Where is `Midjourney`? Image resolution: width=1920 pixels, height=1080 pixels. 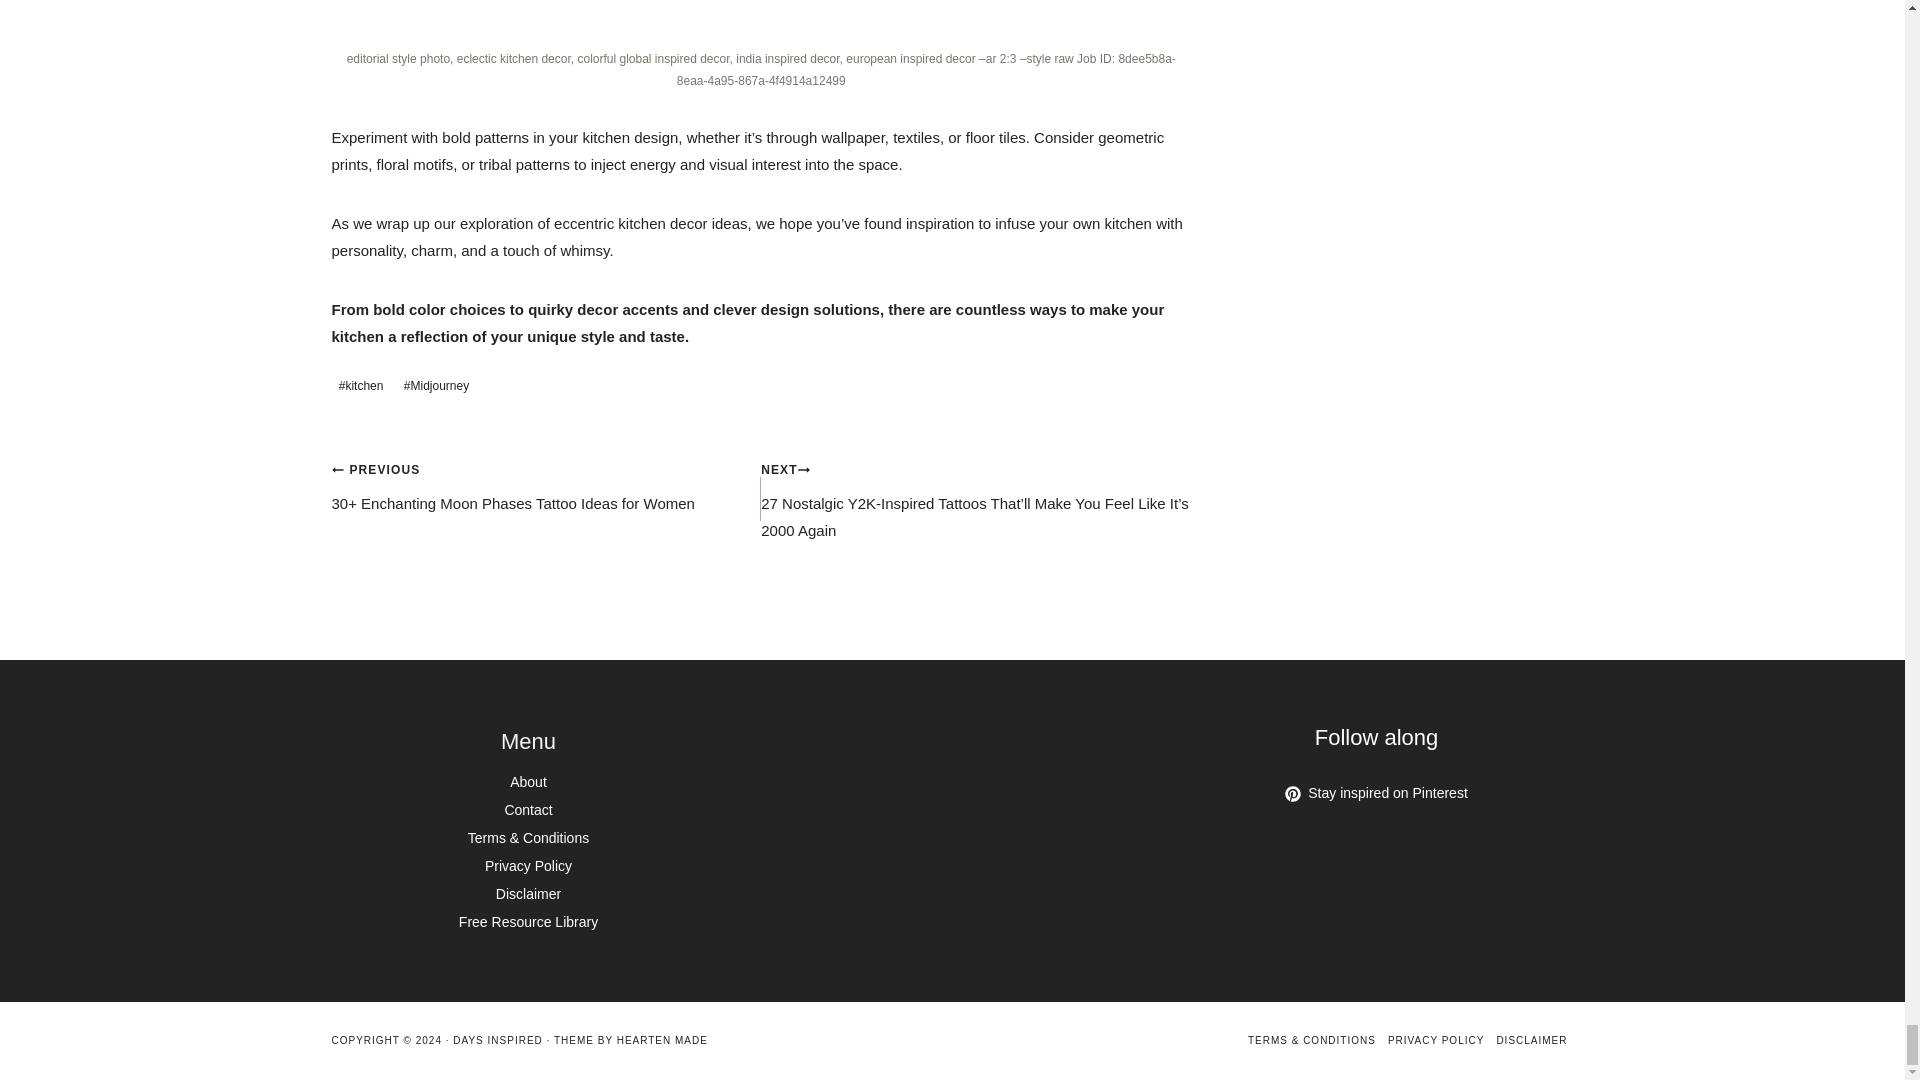 Midjourney is located at coordinates (436, 386).